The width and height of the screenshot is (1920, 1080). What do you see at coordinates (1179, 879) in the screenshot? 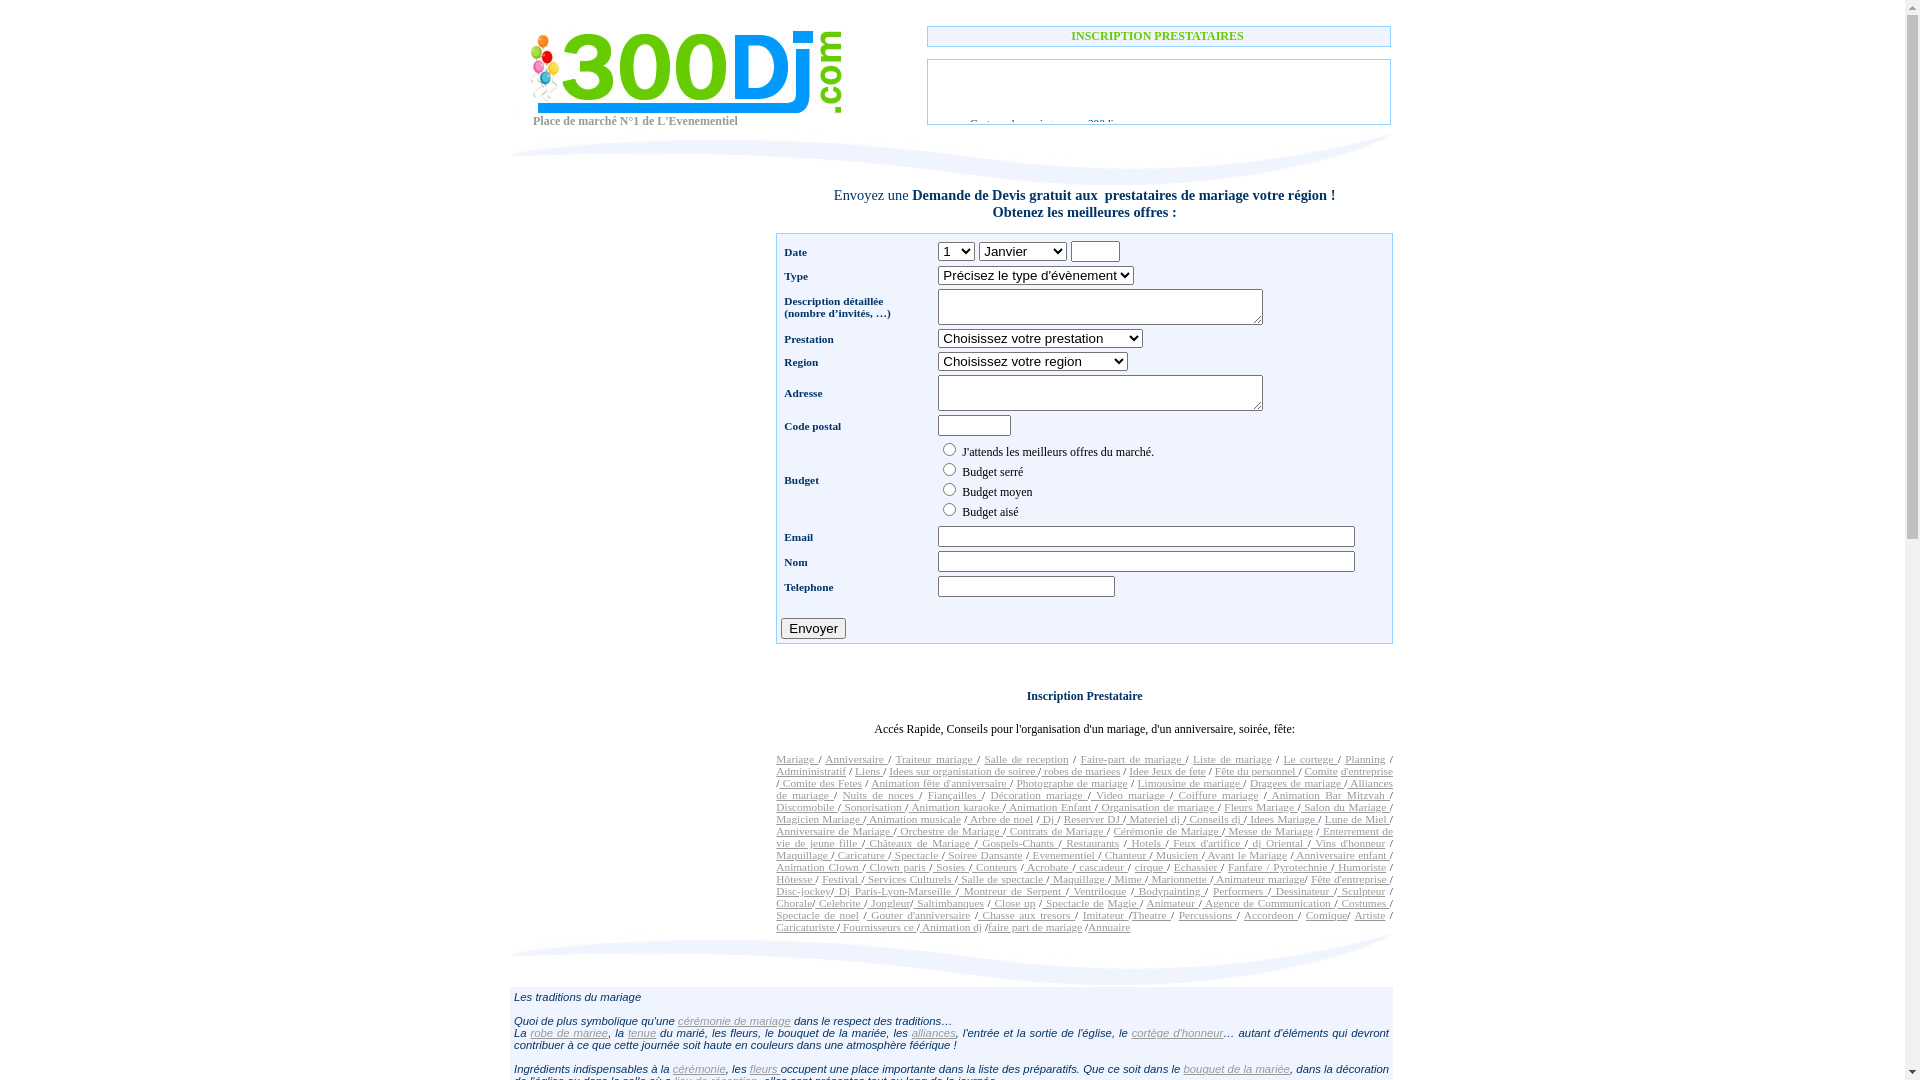
I see `Marionnette` at bounding box center [1179, 879].